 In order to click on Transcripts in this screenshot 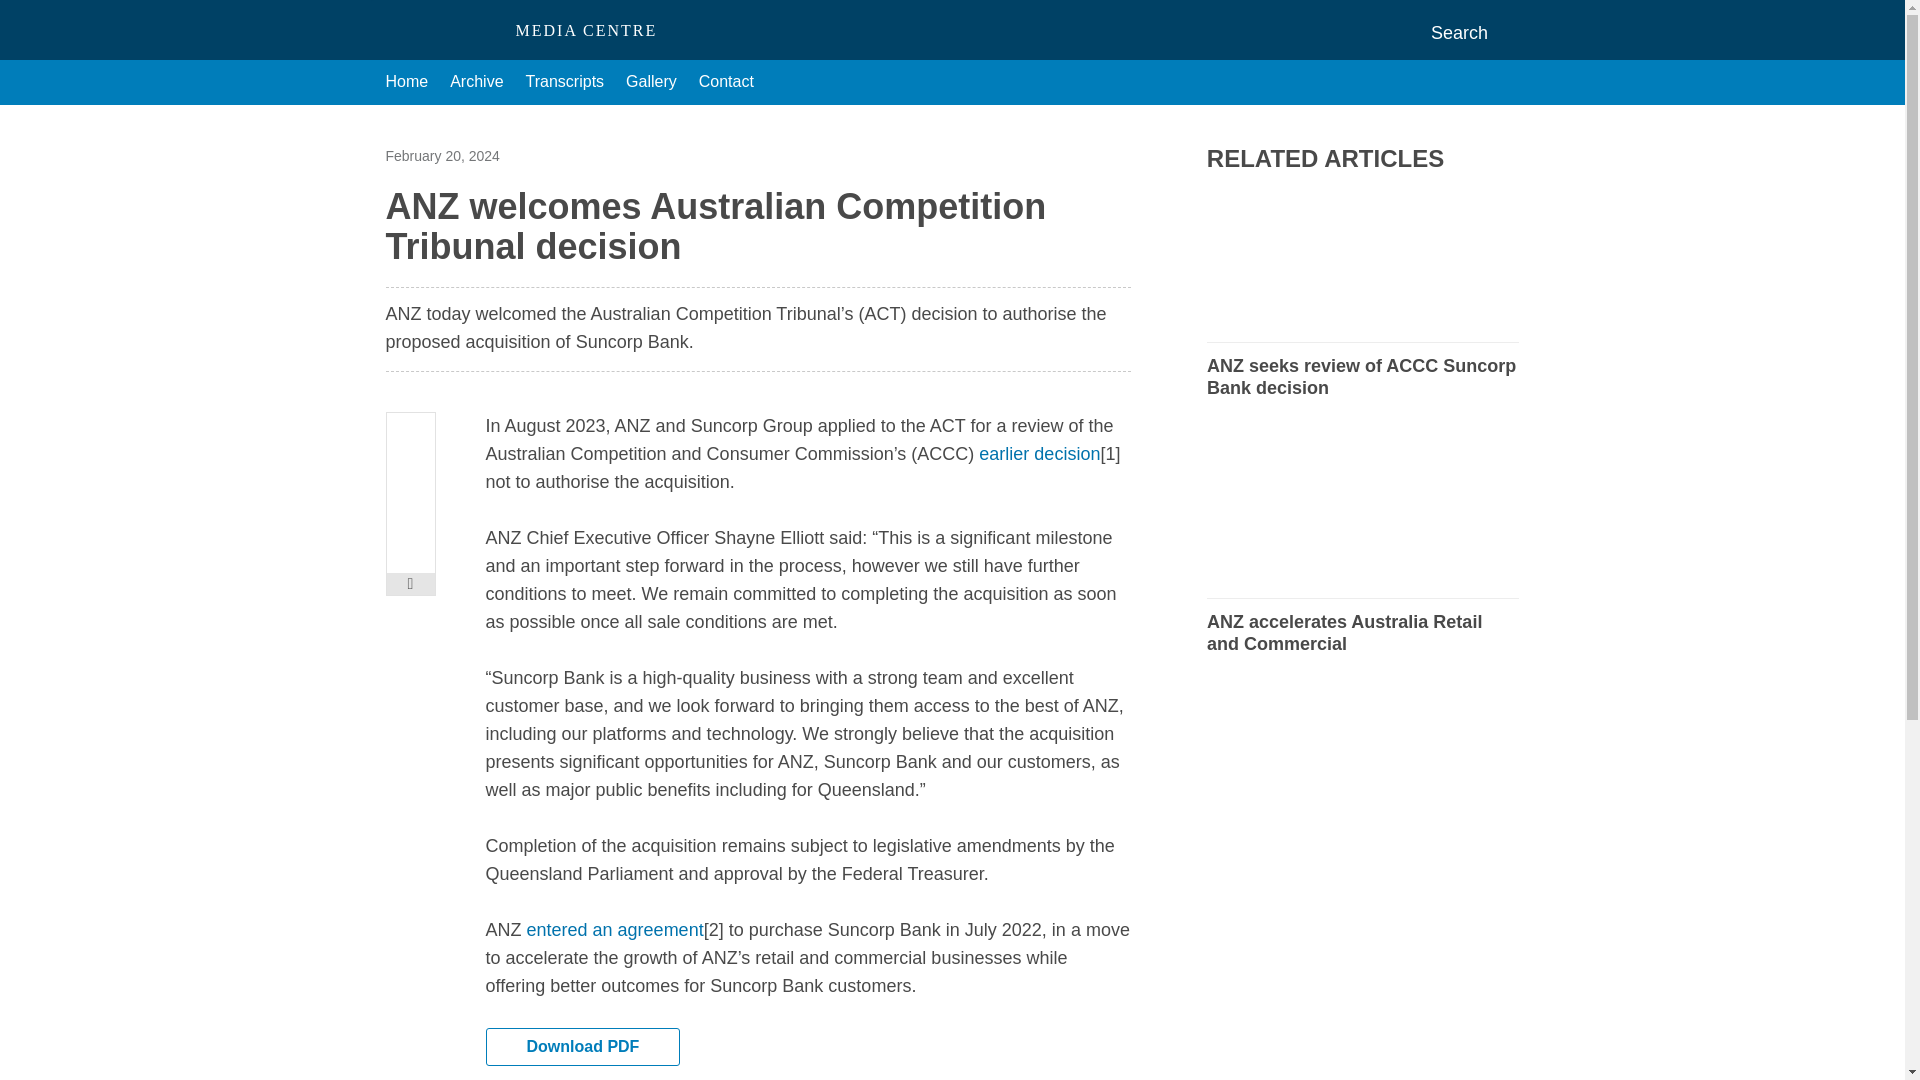, I will do `click(565, 82)`.